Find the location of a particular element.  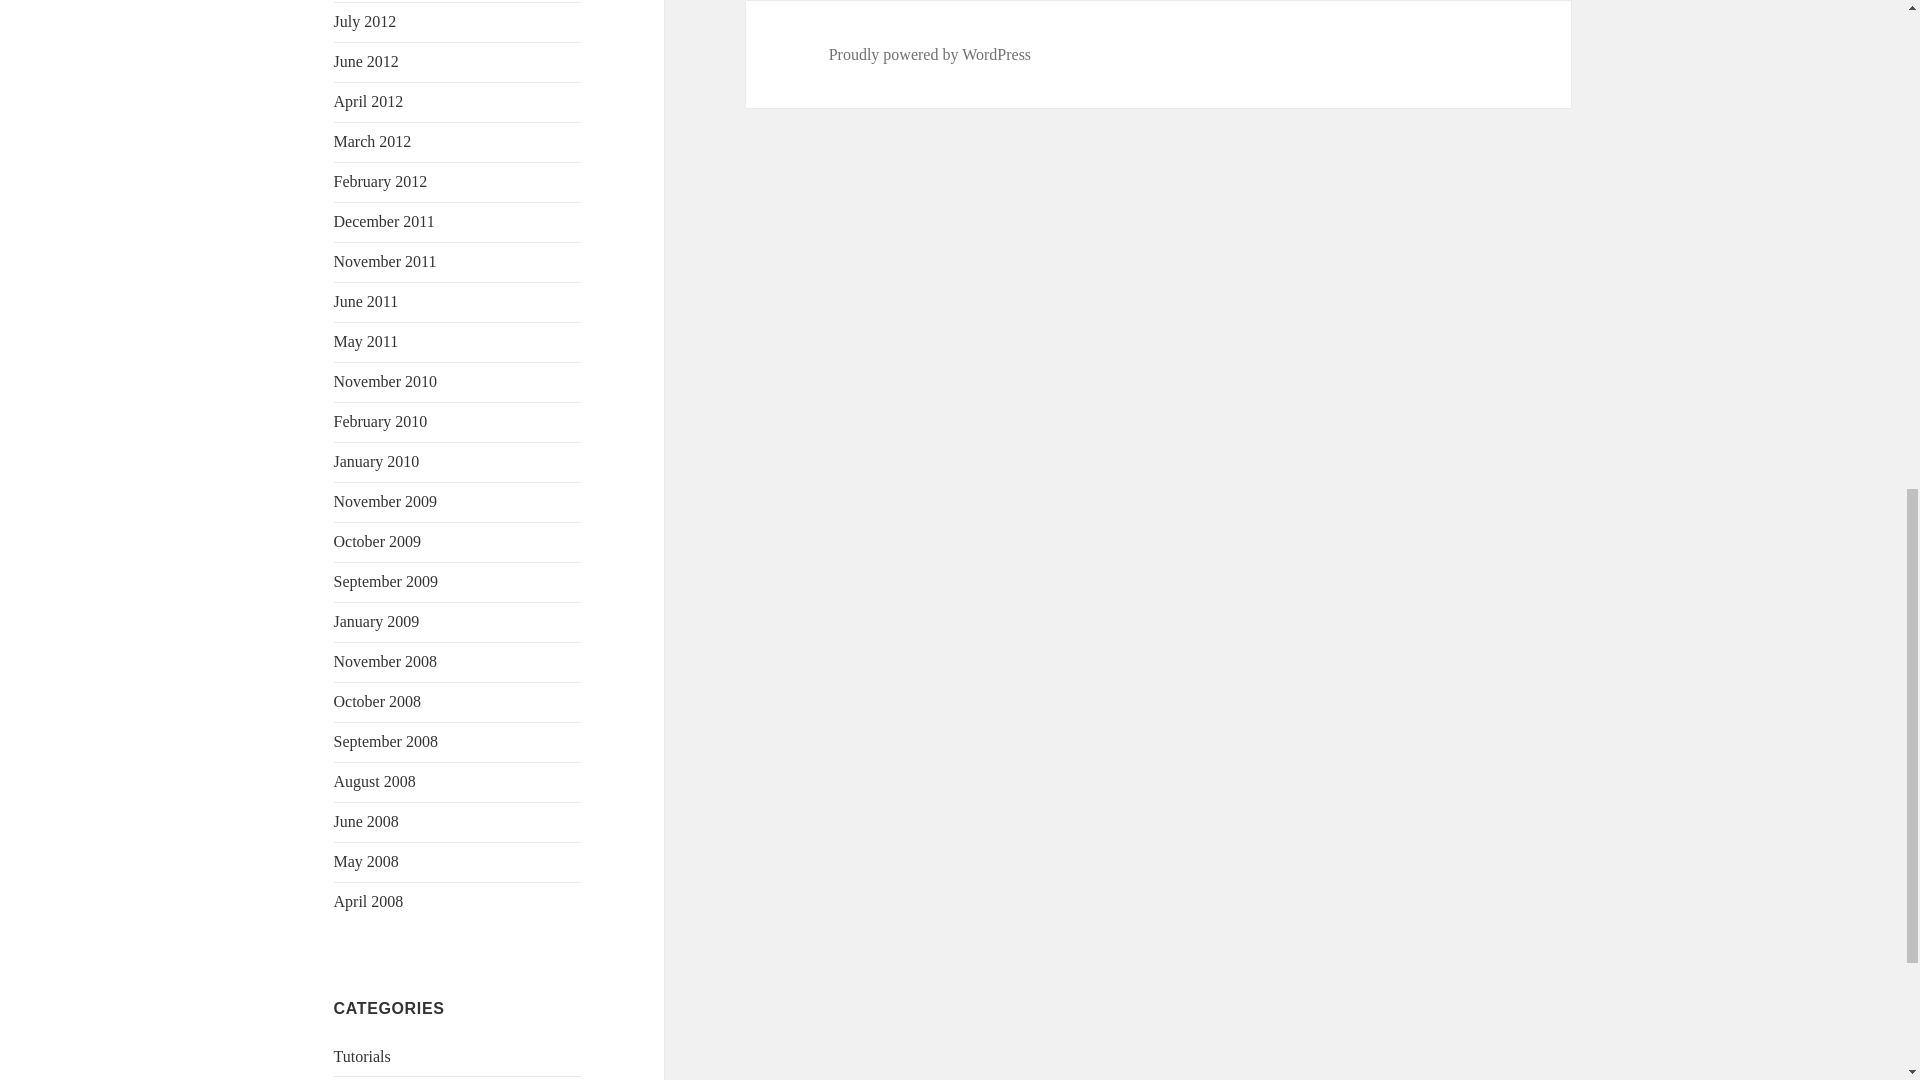

June 2012 is located at coordinates (366, 61).